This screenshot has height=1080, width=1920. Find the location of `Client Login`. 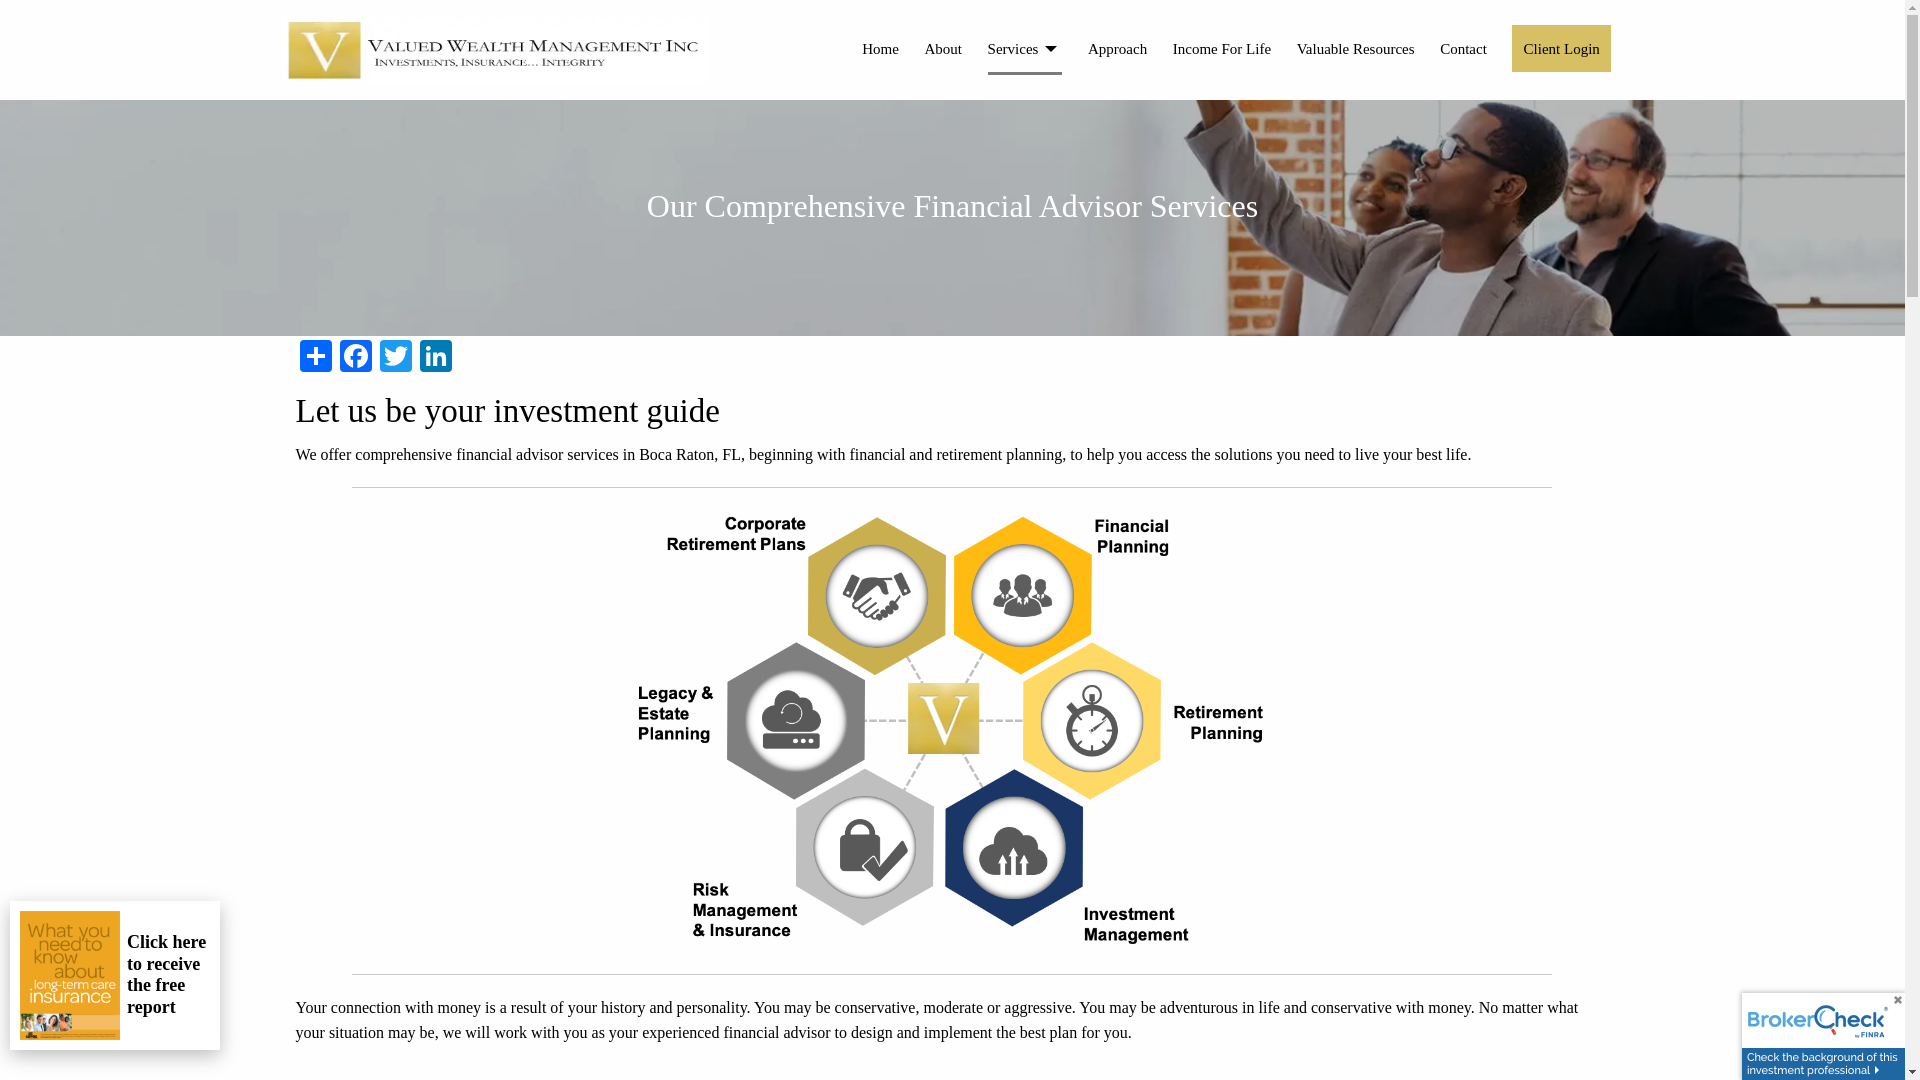

Client Login is located at coordinates (1561, 48).